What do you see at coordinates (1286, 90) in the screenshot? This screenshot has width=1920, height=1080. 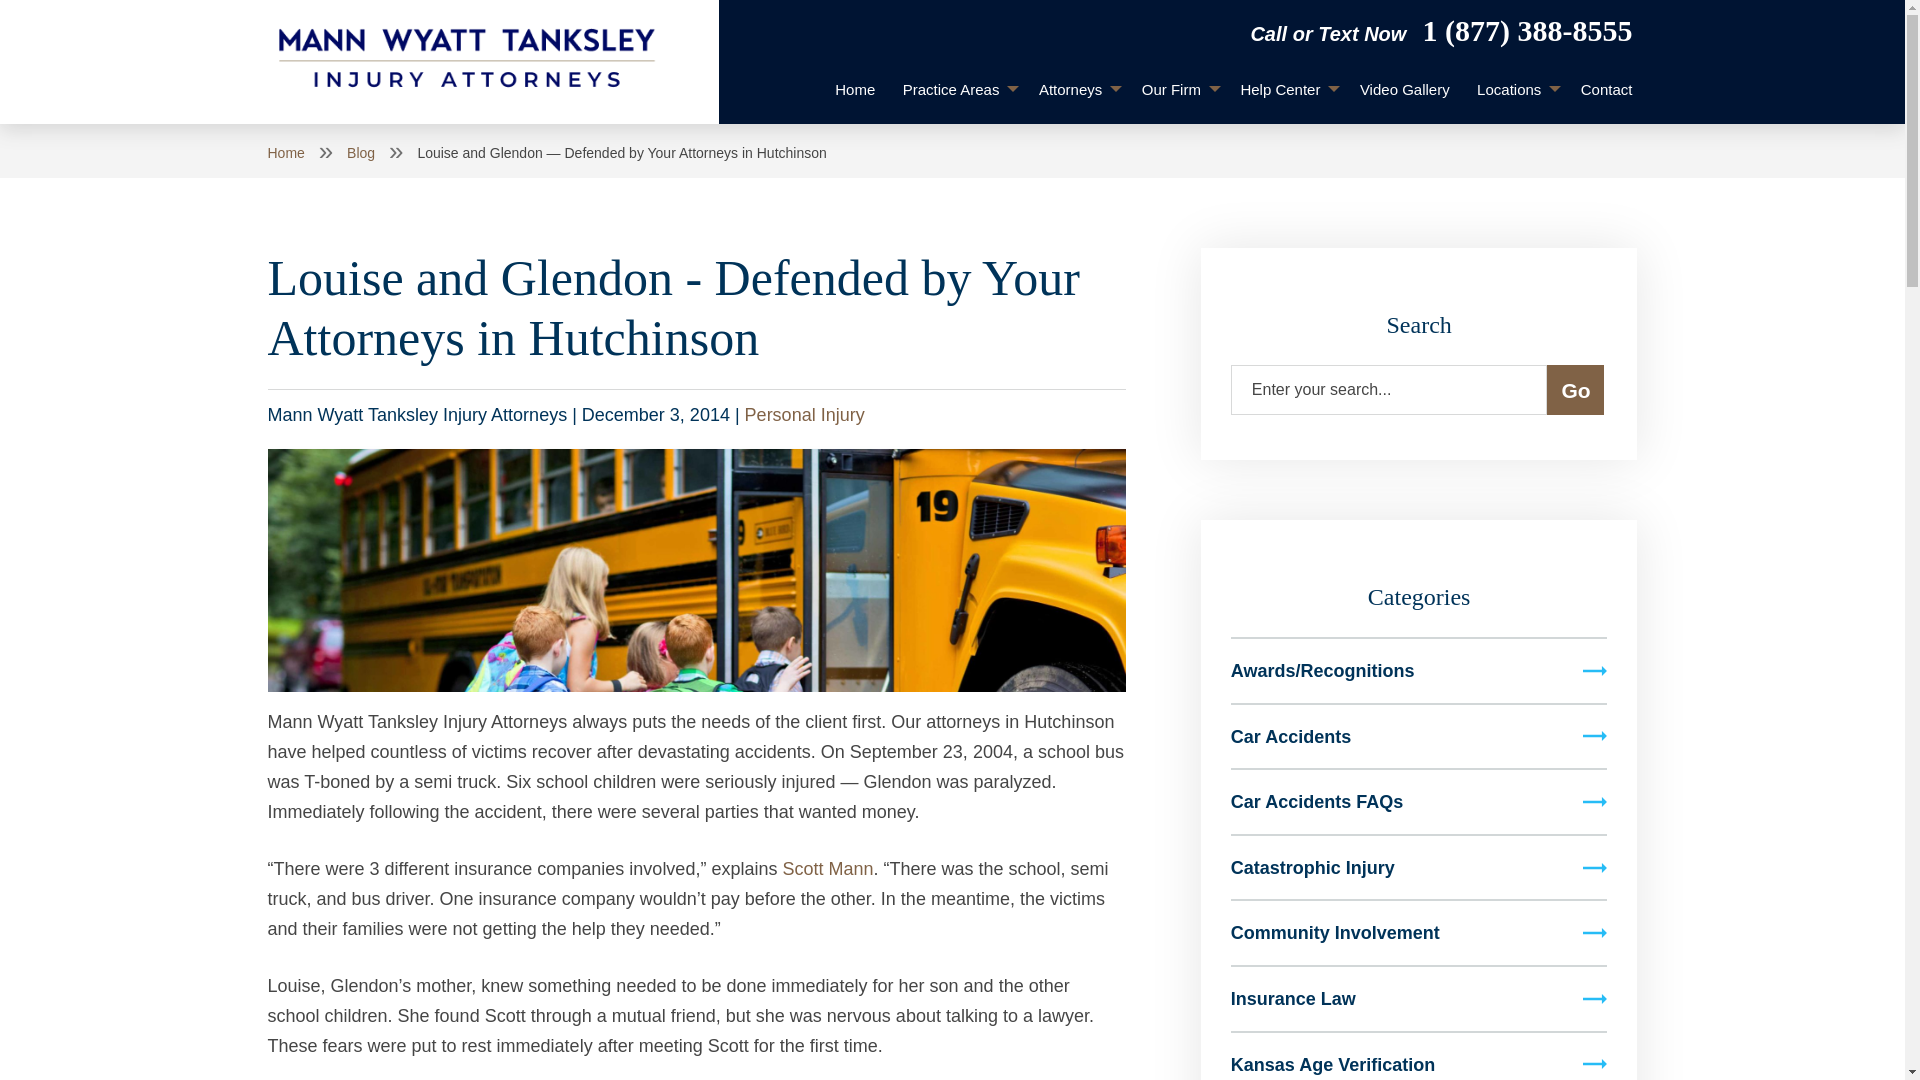 I see `Help Center` at bounding box center [1286, 90].